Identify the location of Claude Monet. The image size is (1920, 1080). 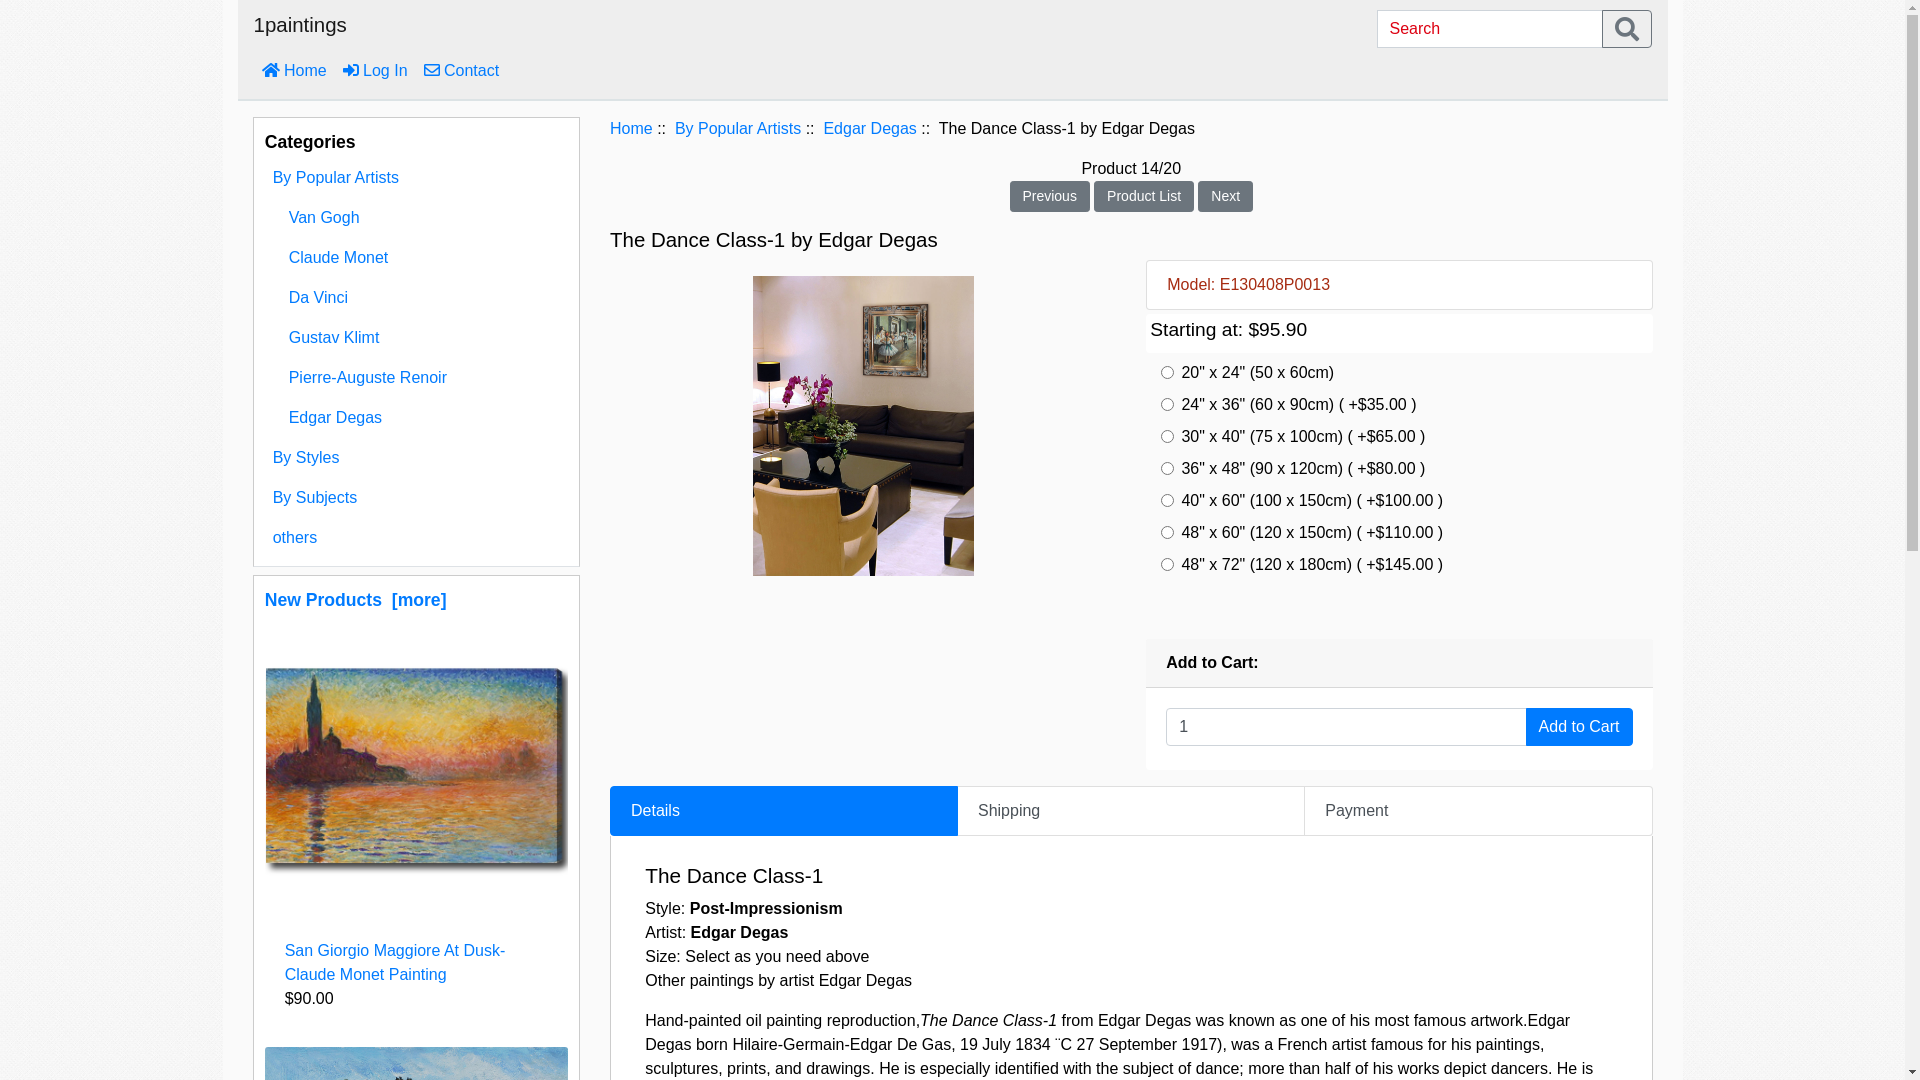
(416, 258).